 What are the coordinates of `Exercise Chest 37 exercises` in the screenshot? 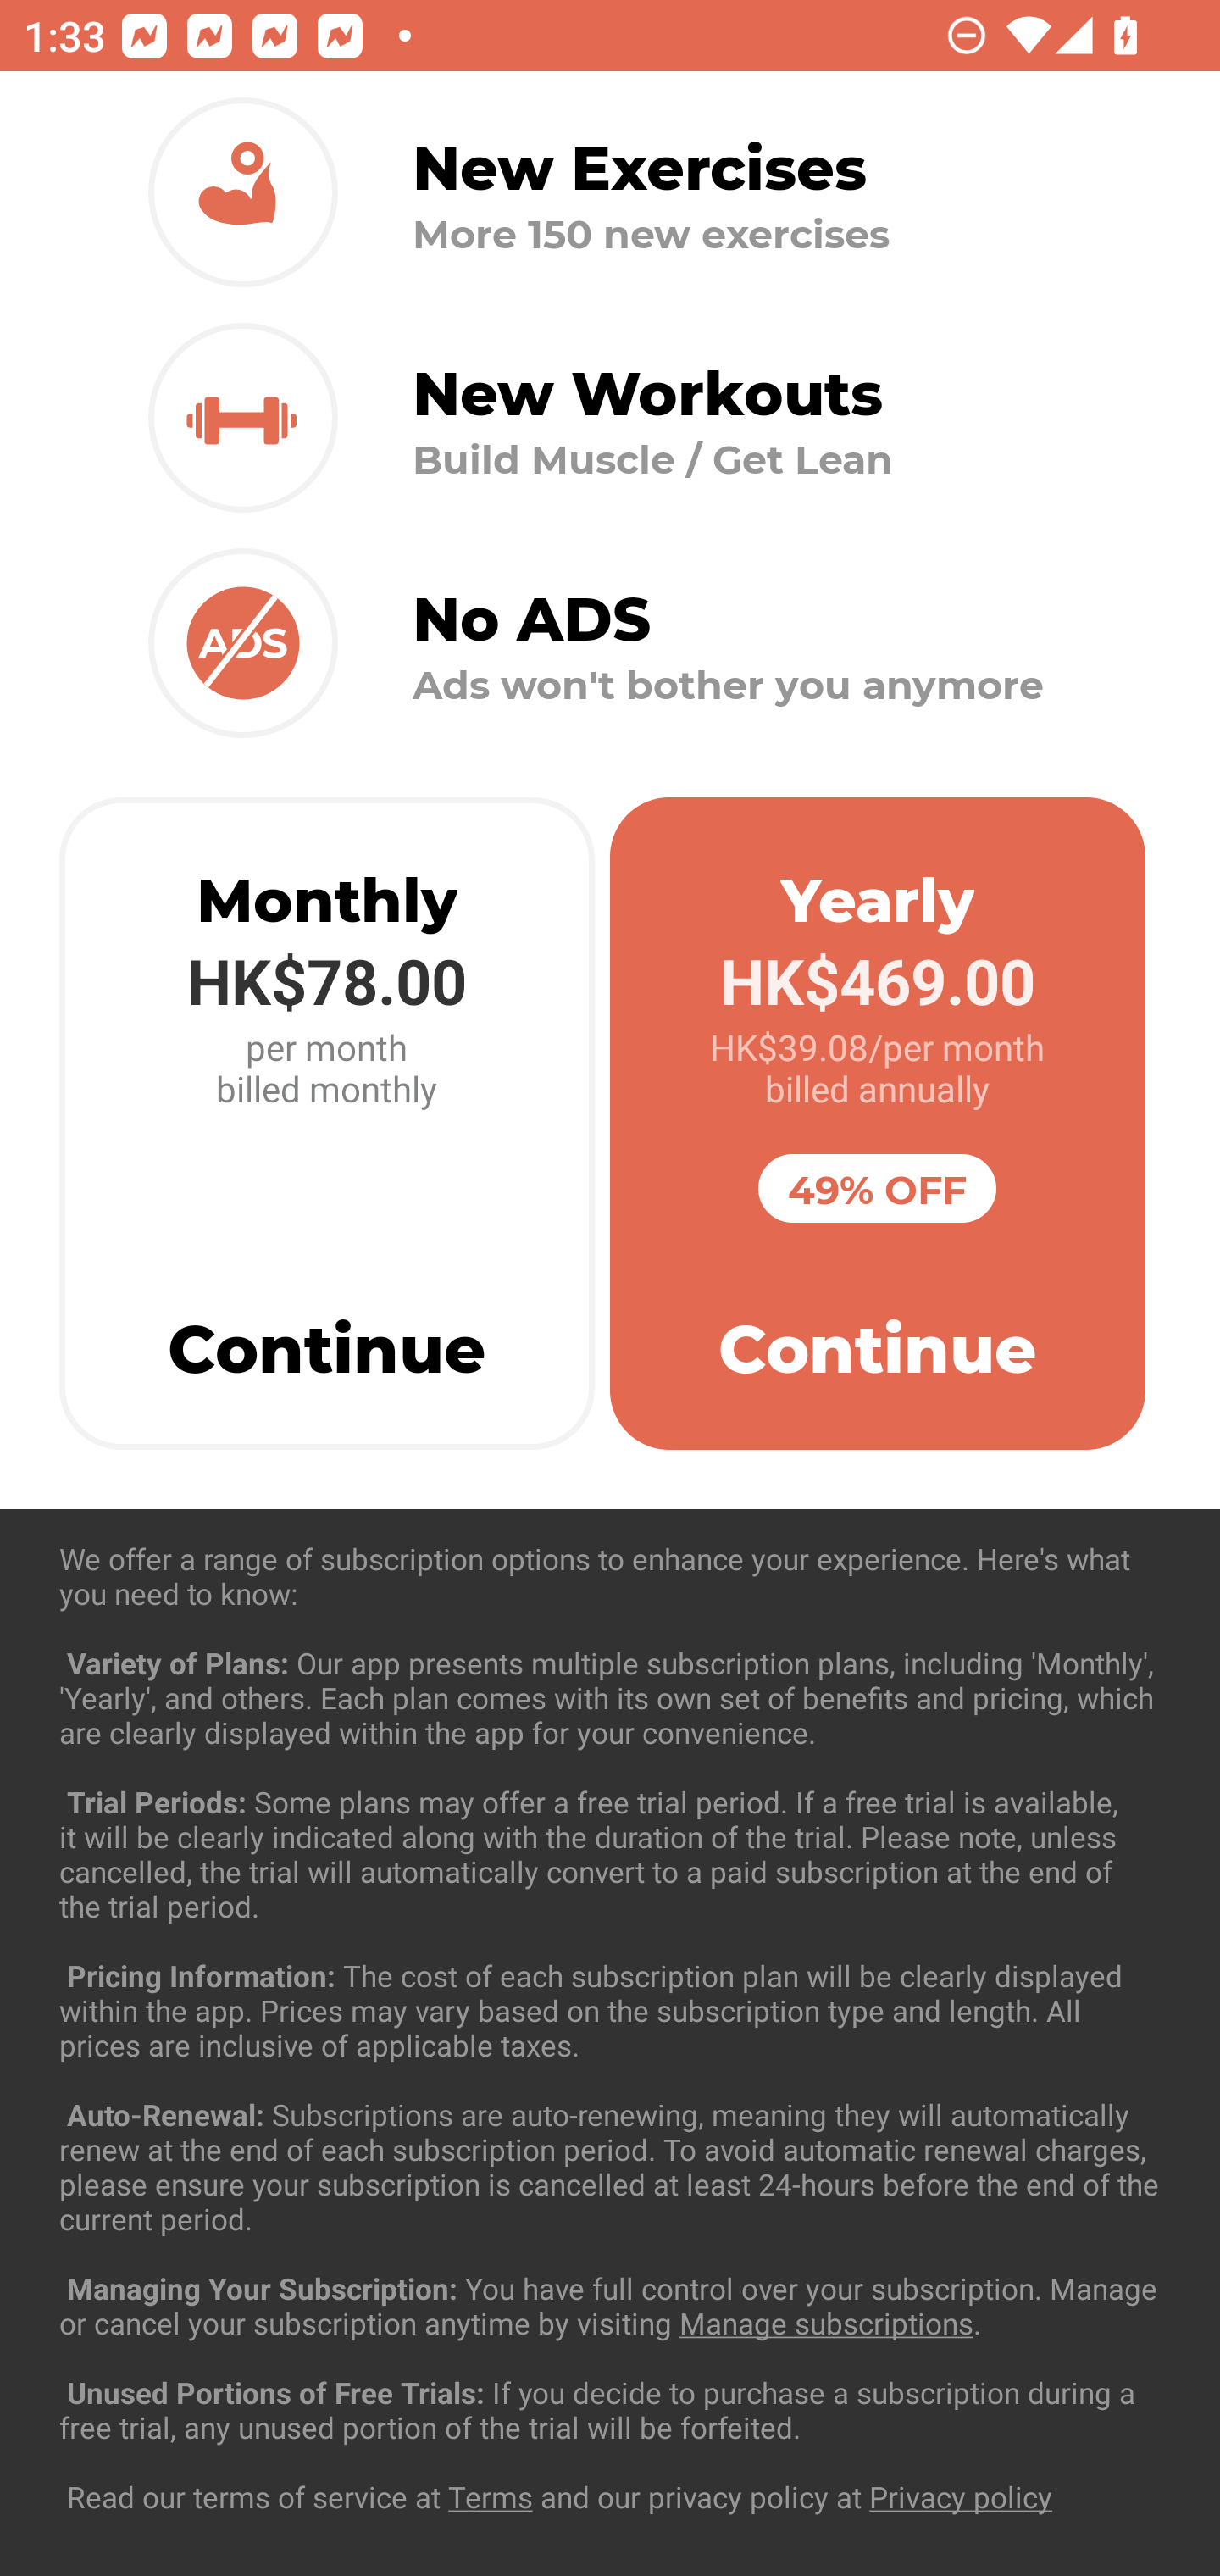 It's located at (610, 1698).